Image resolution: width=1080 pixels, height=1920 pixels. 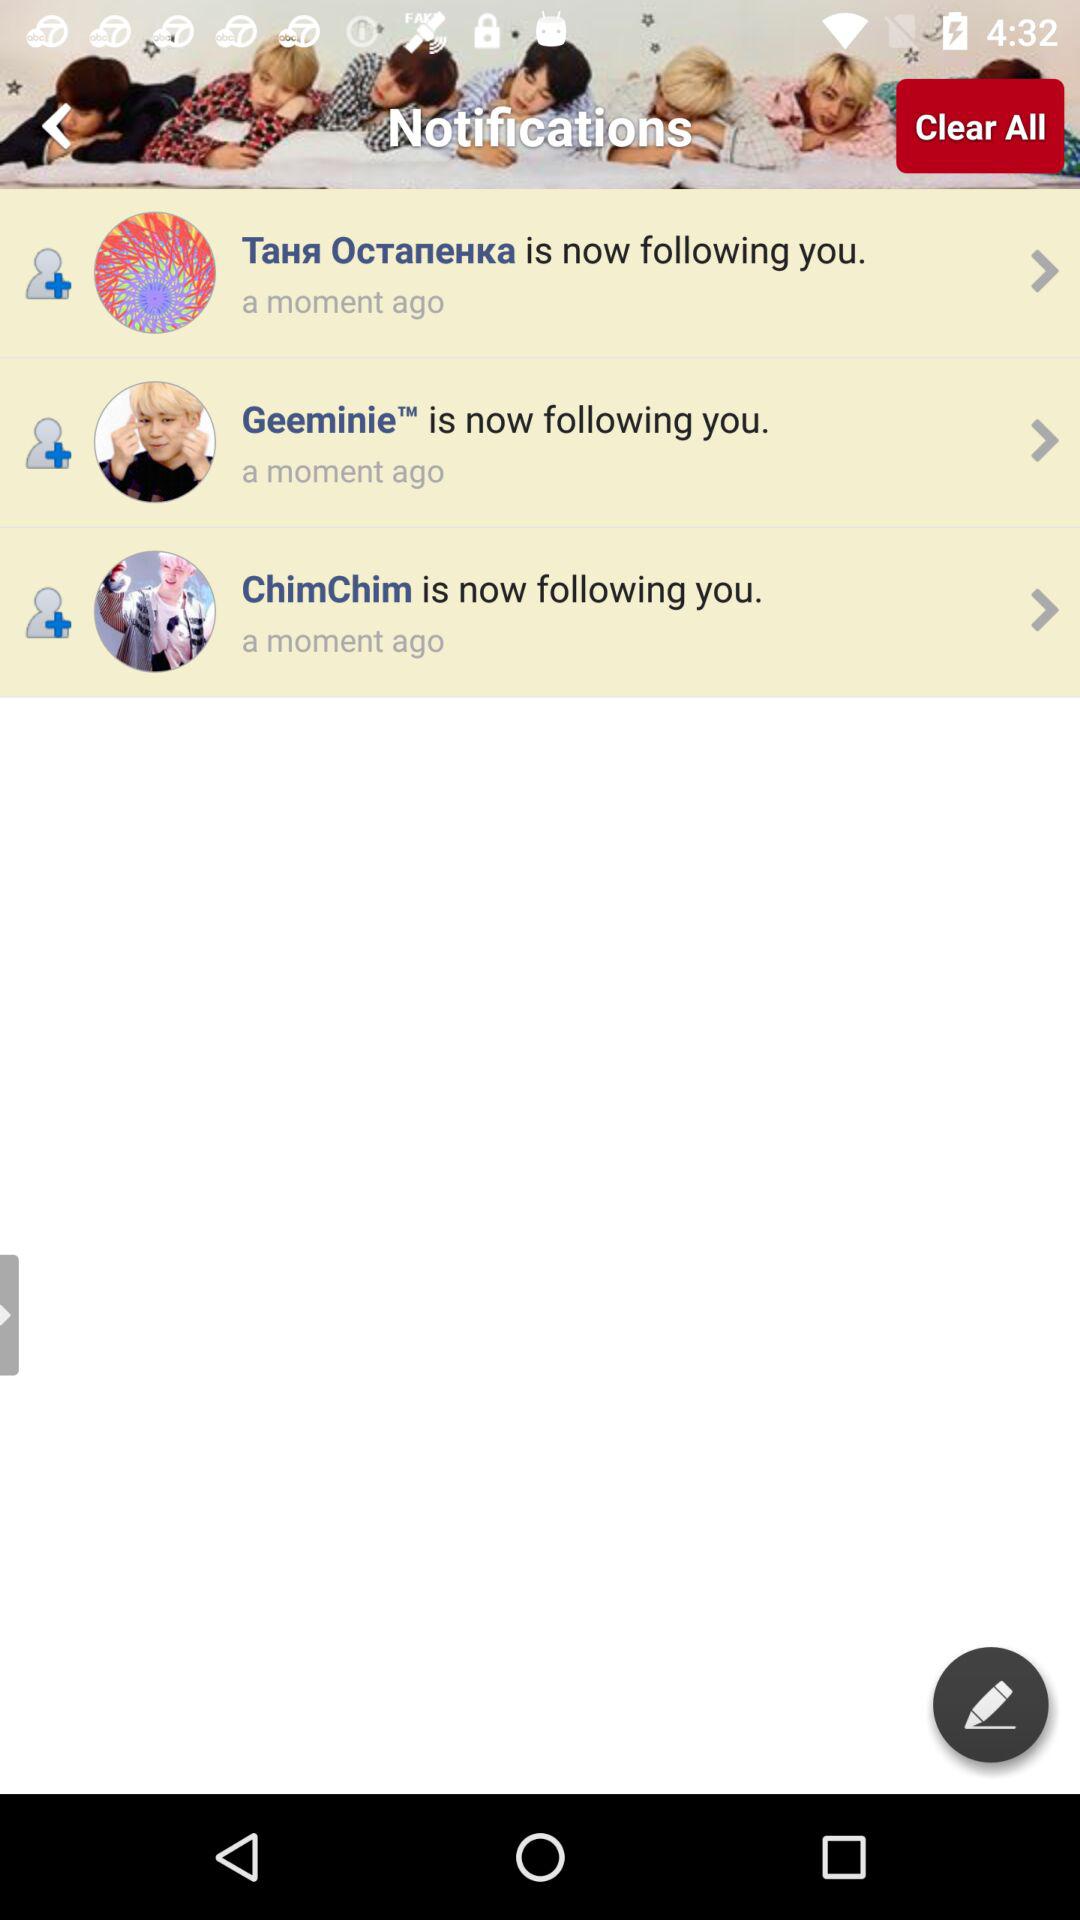 I want to click on click on the favorites, so click(x=60, y=126).